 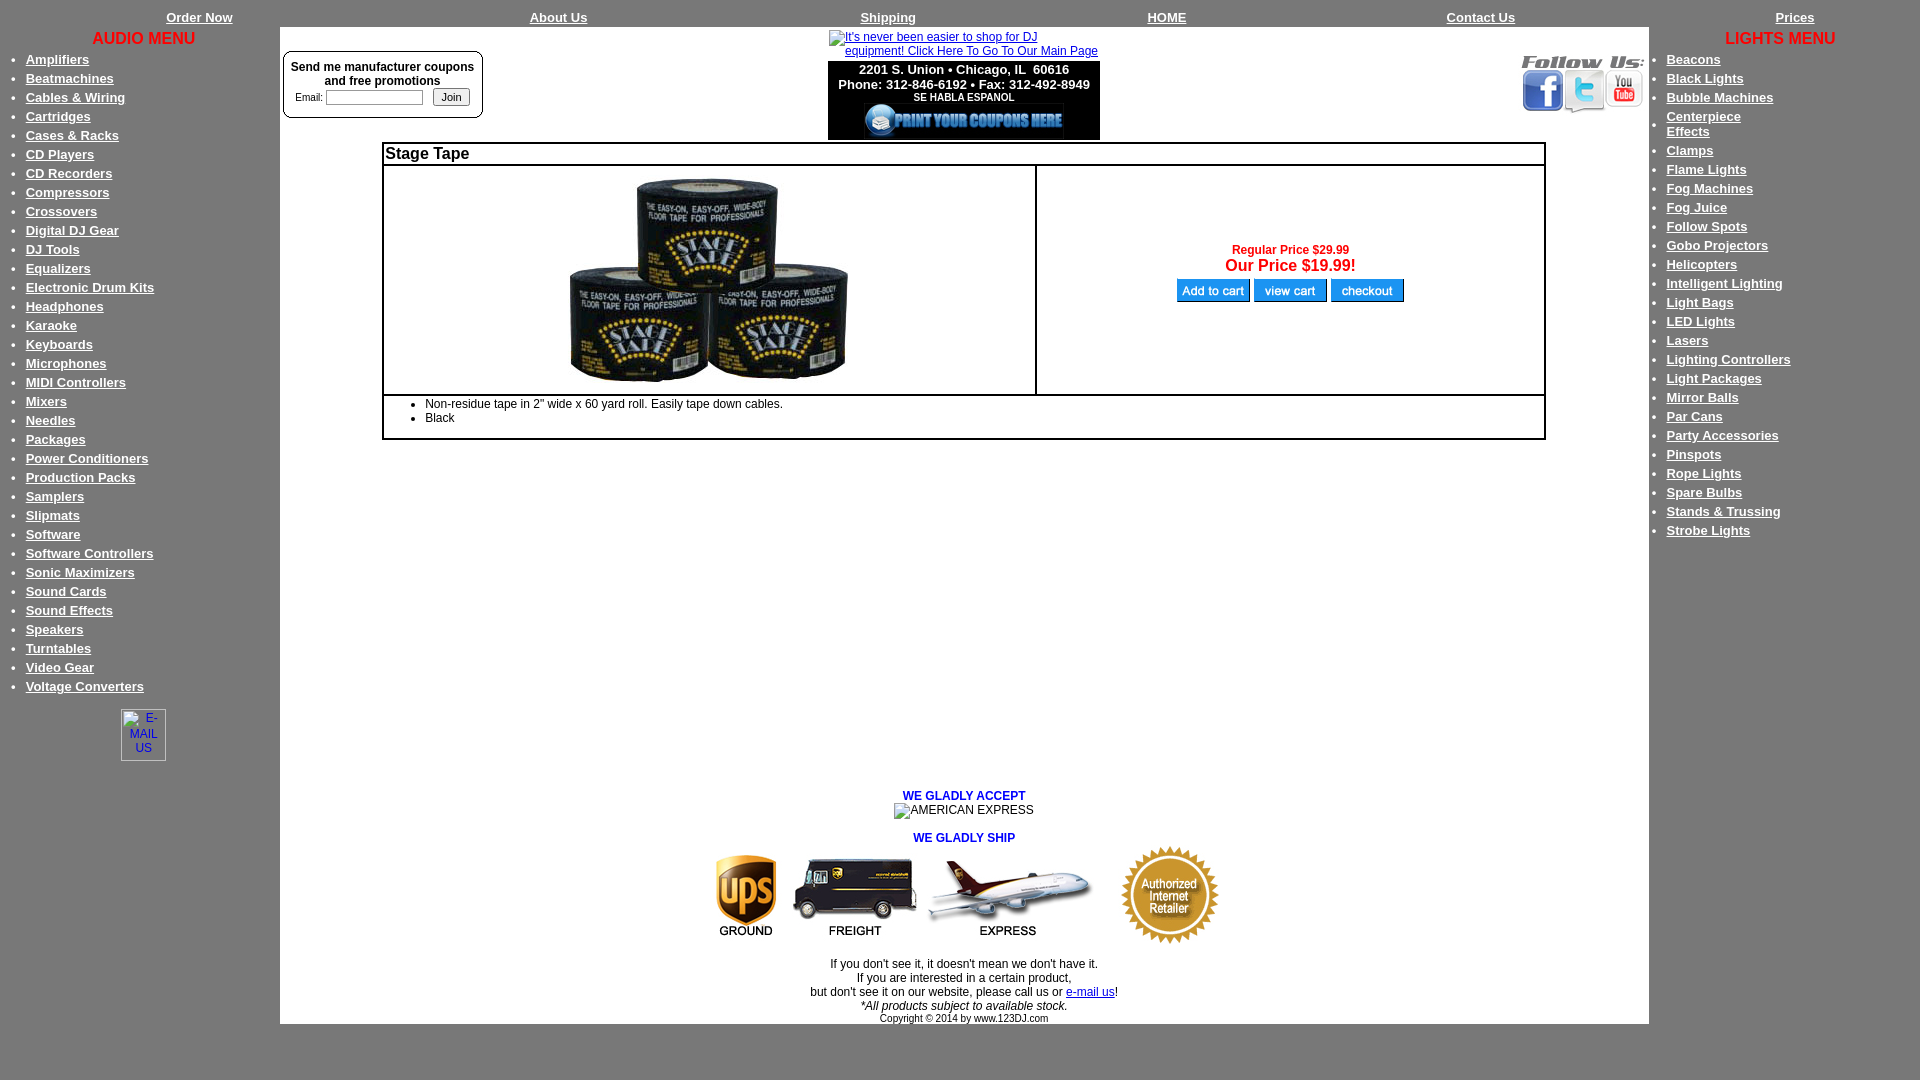 I want to click on Lasers, so click(x=1687, y=340).